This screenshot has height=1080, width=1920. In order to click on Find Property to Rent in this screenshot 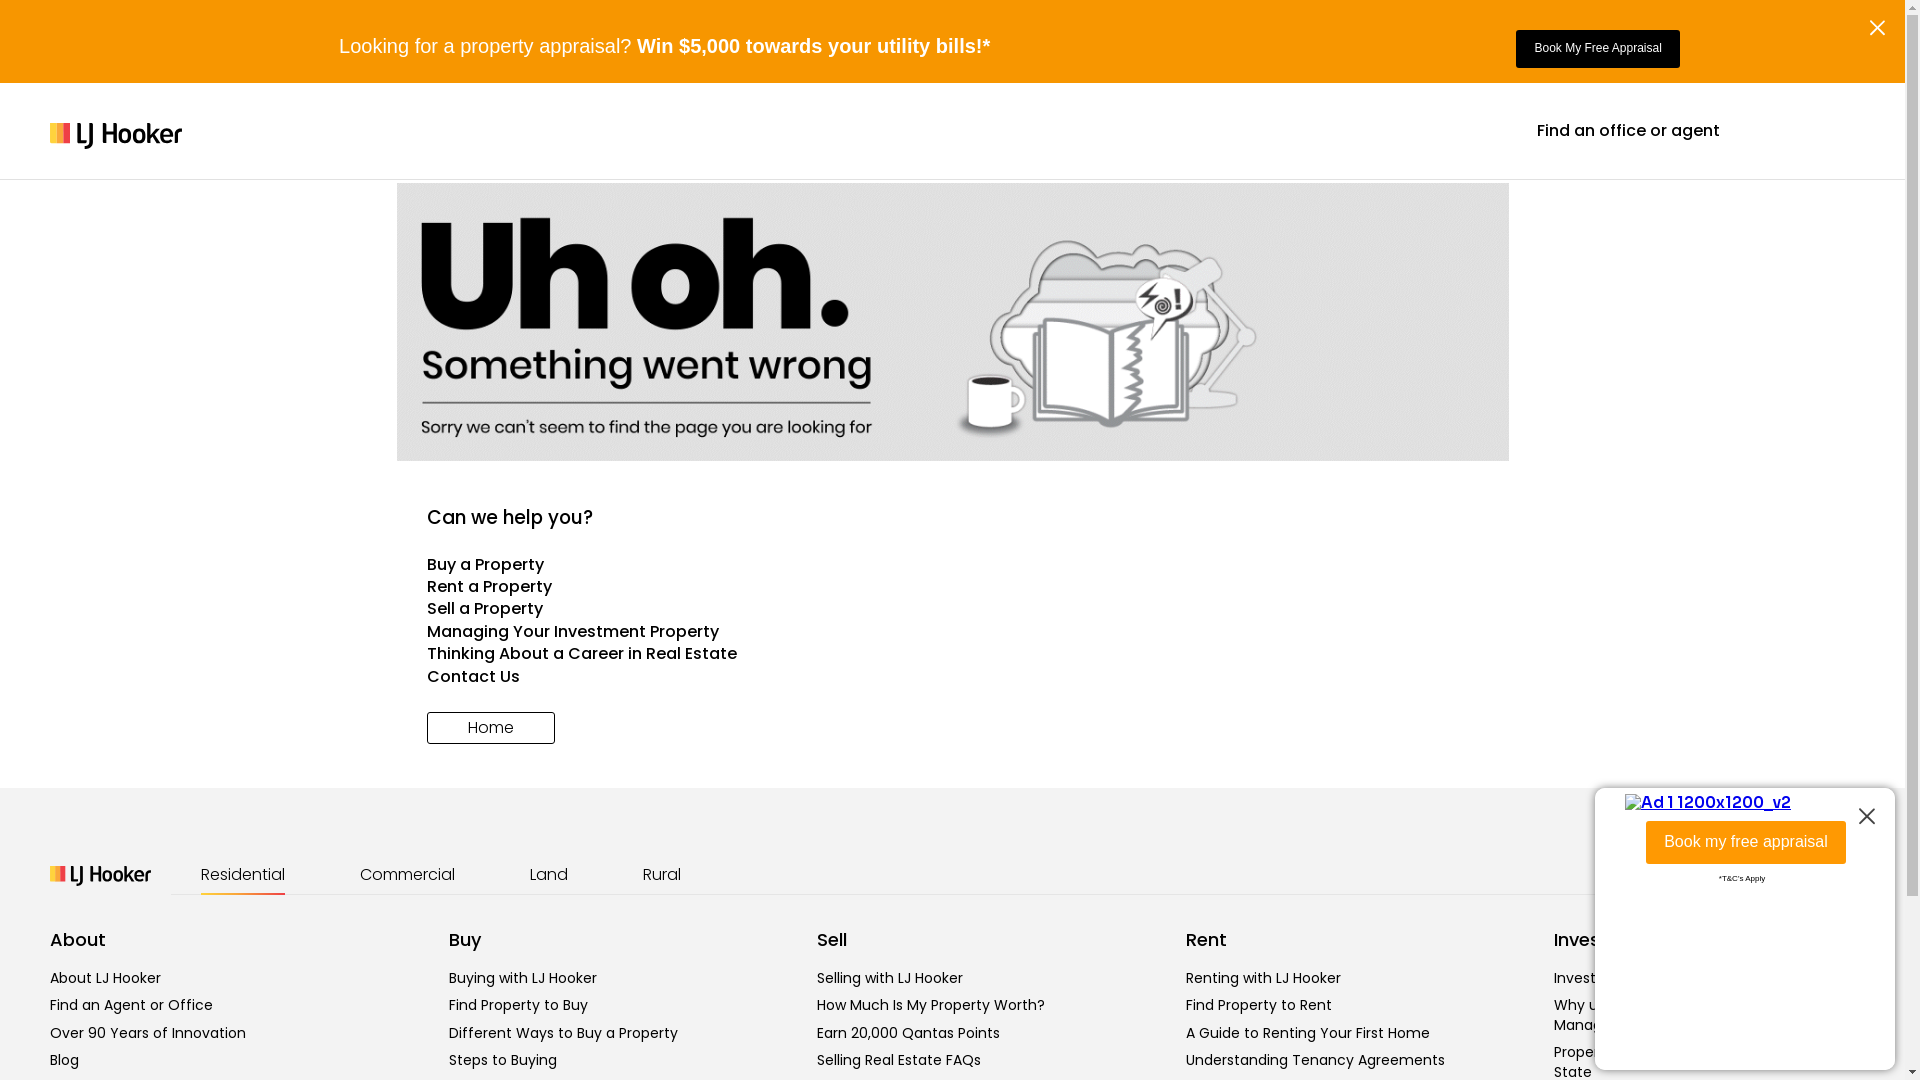, I will do `click(1259, 1005)`.